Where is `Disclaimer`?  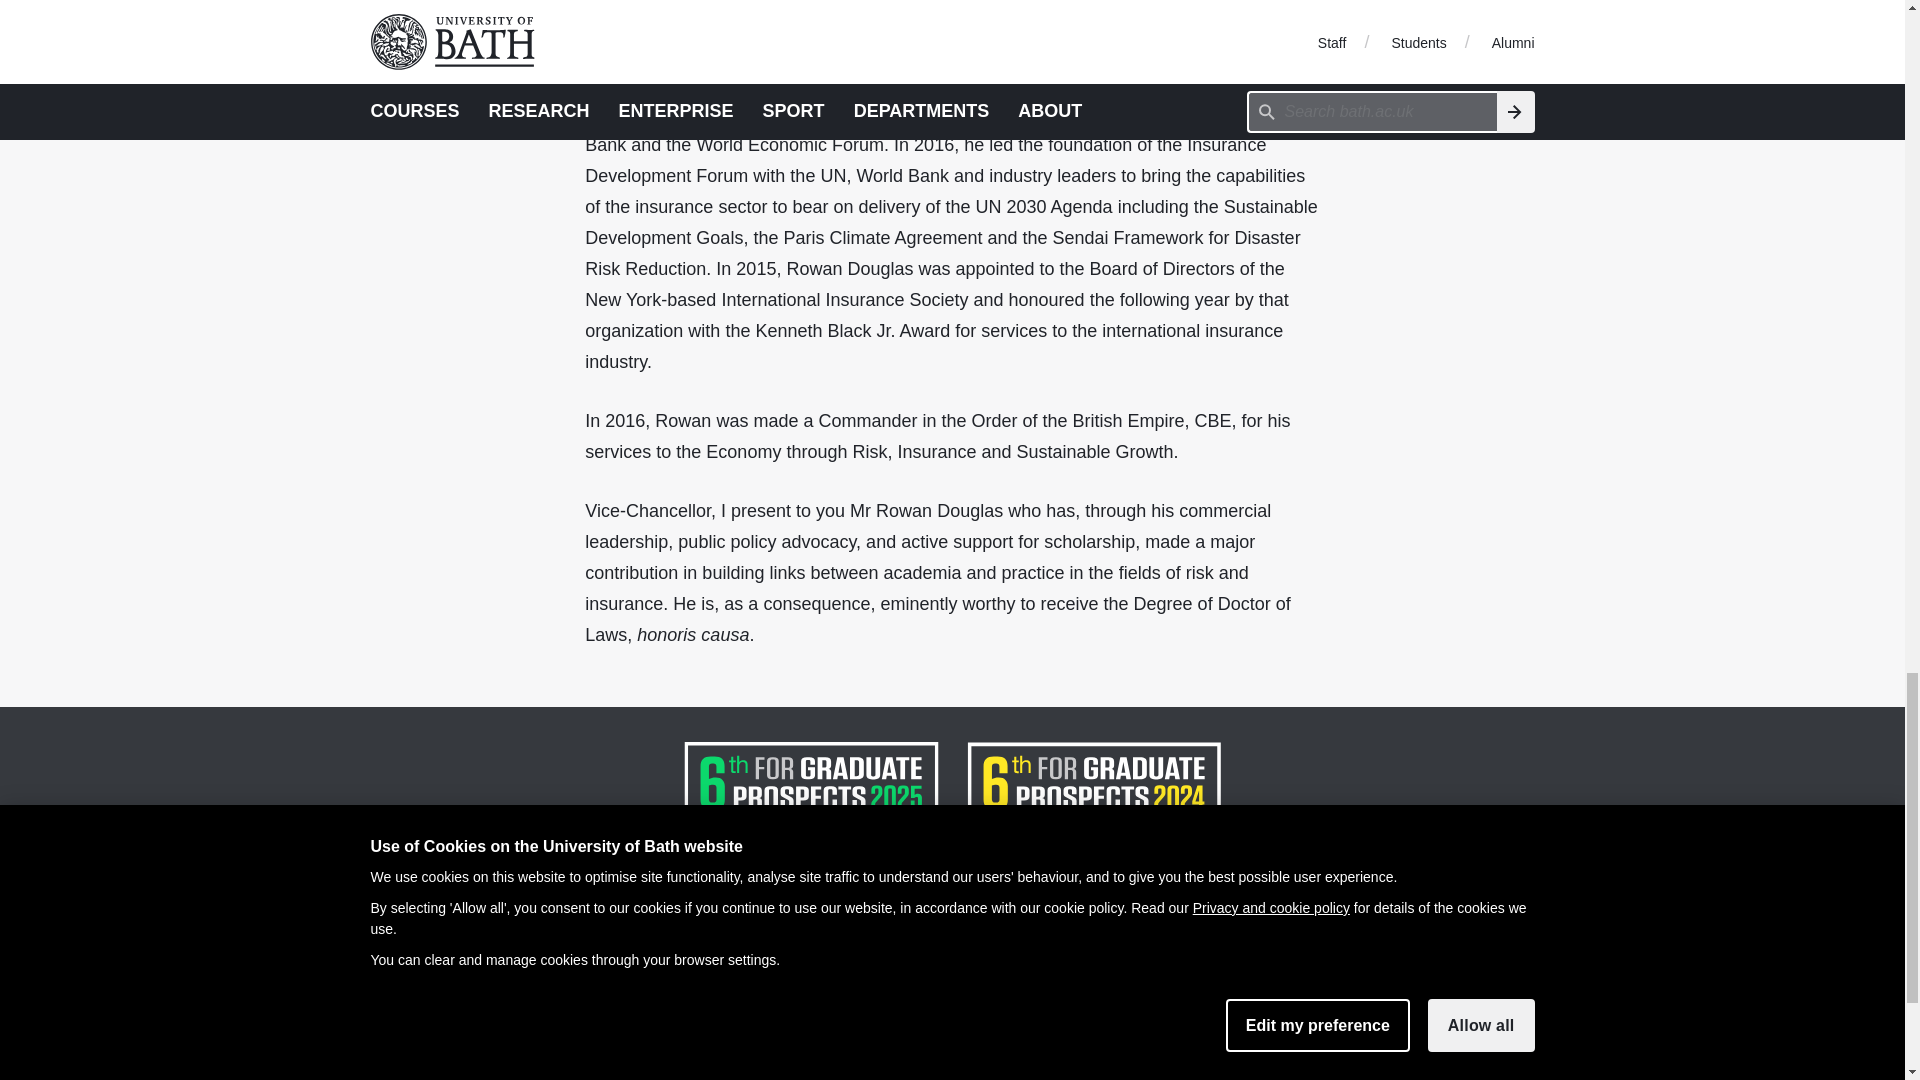 Disclaimer is located at coordinates (412, 1052).